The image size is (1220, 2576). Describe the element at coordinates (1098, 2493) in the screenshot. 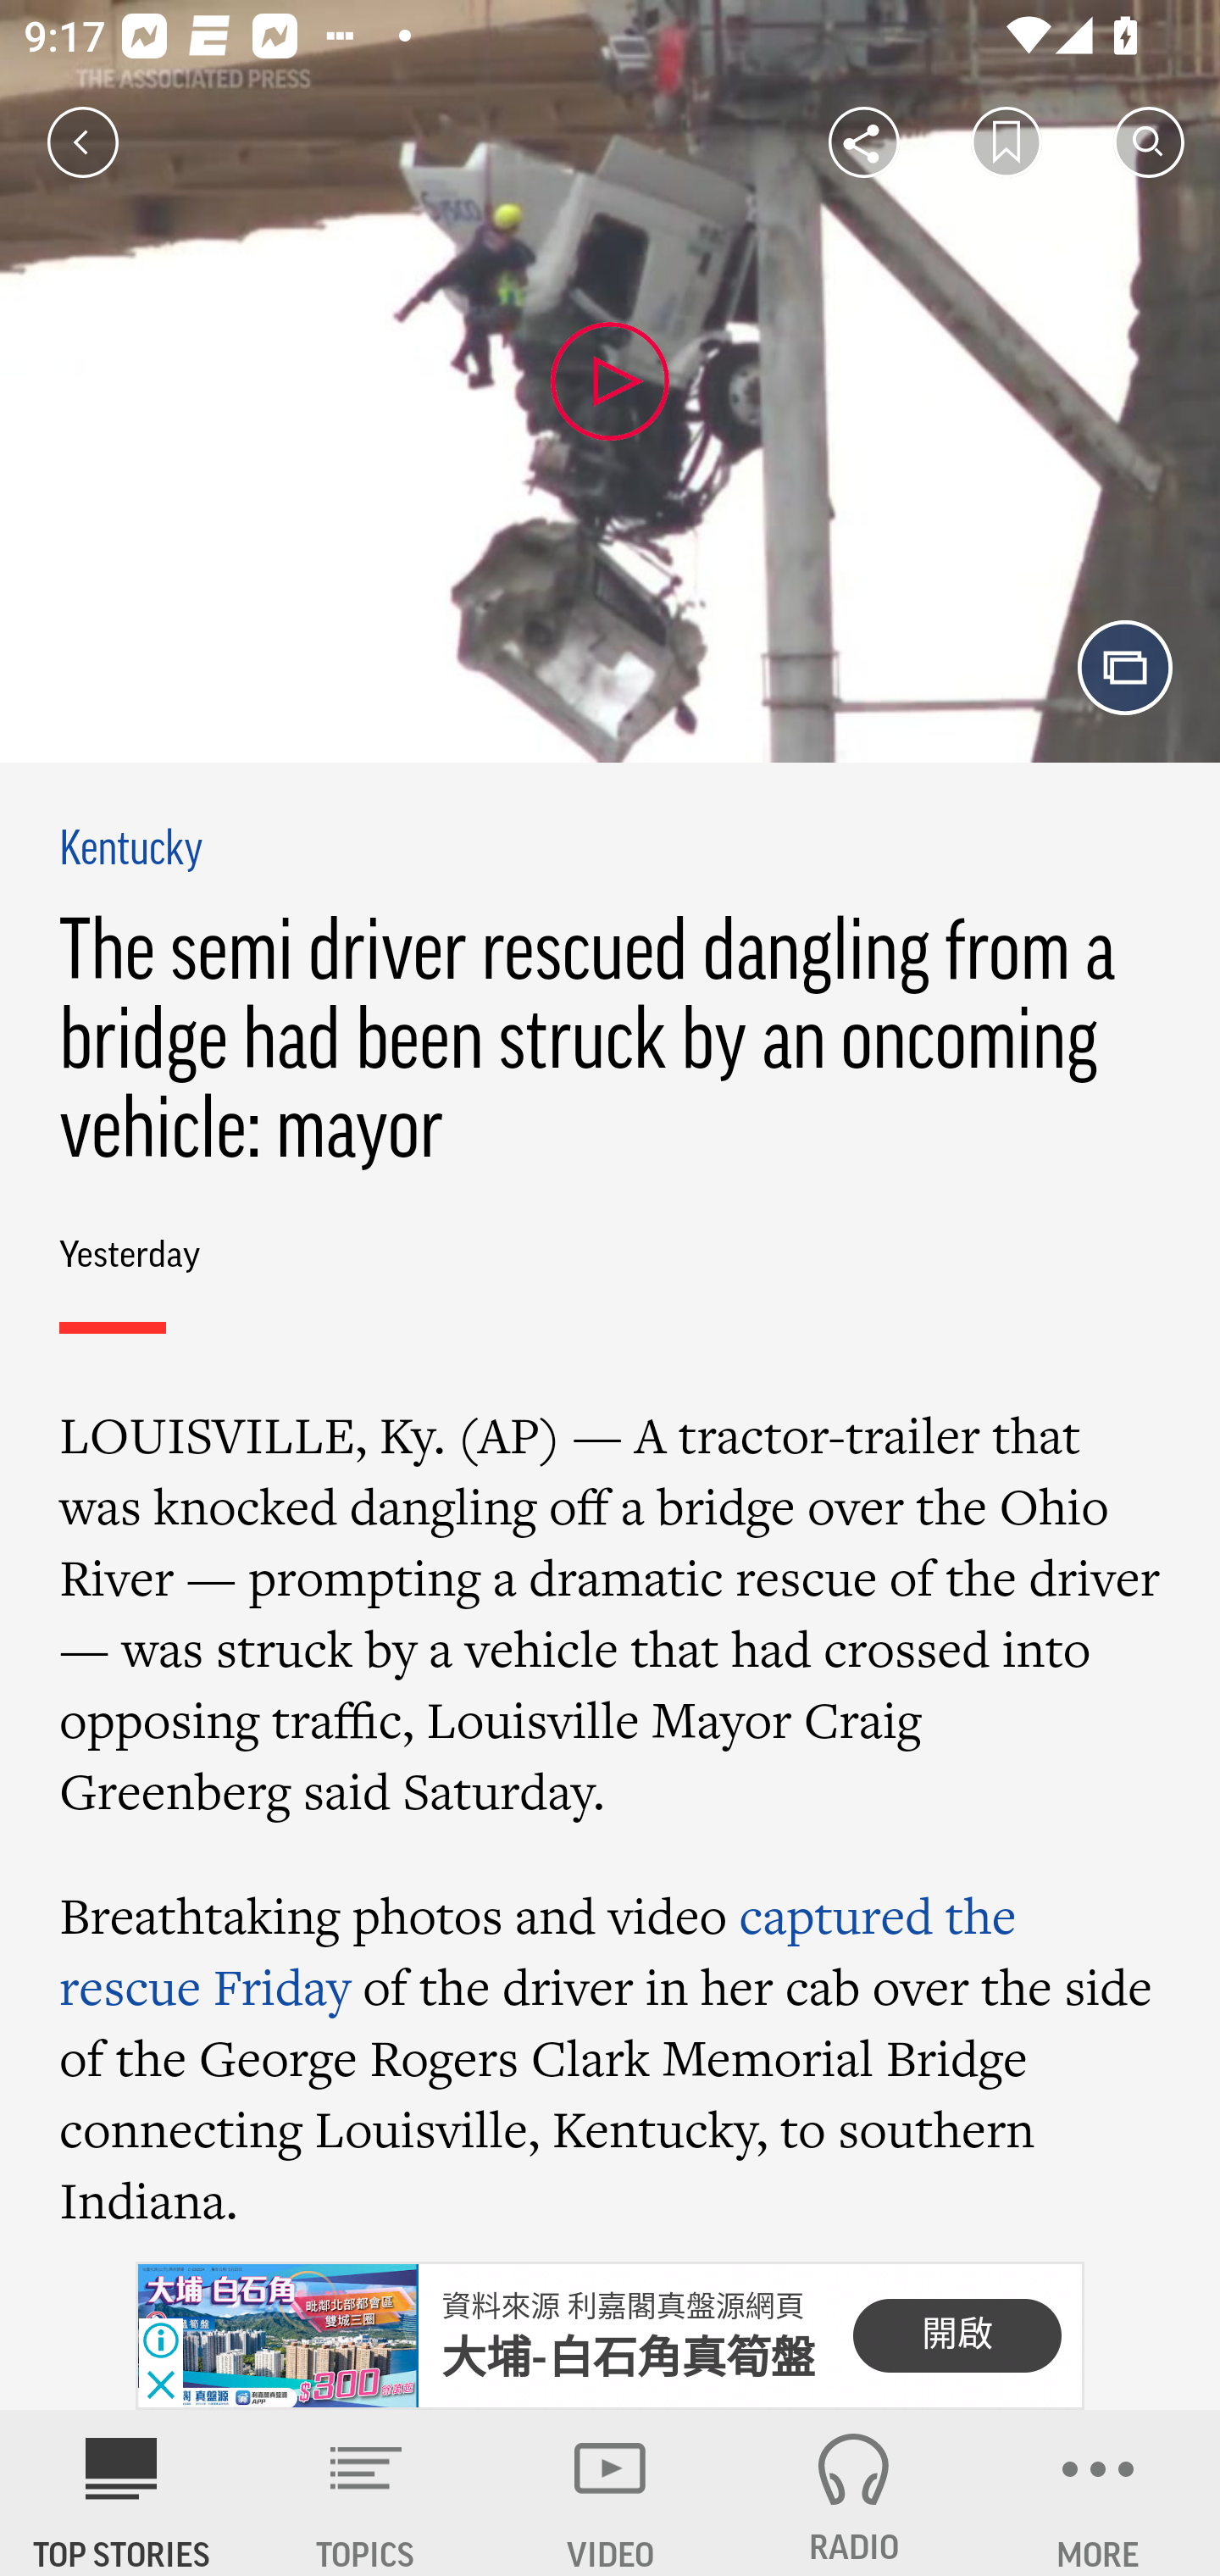

I see `MORE` at that location.